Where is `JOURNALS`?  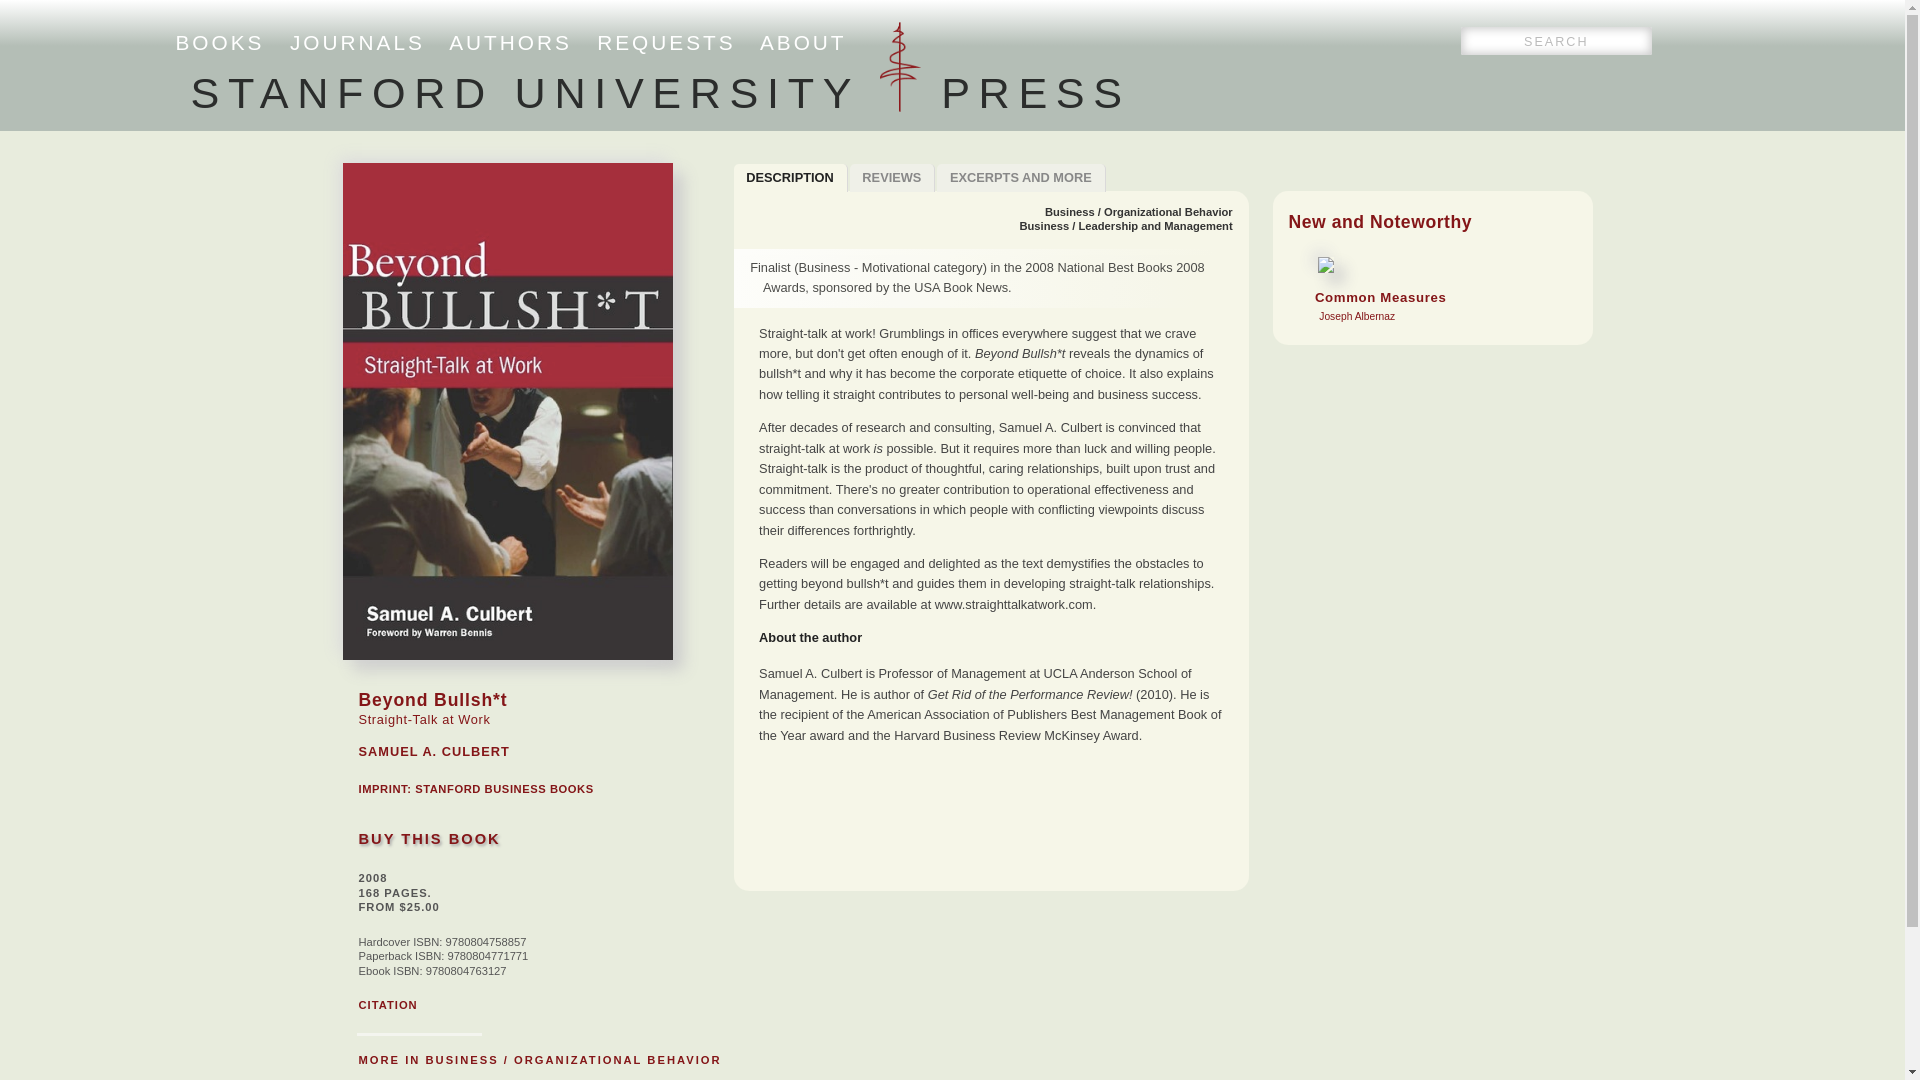 JOURNALS is located at coordinates (356, 42).